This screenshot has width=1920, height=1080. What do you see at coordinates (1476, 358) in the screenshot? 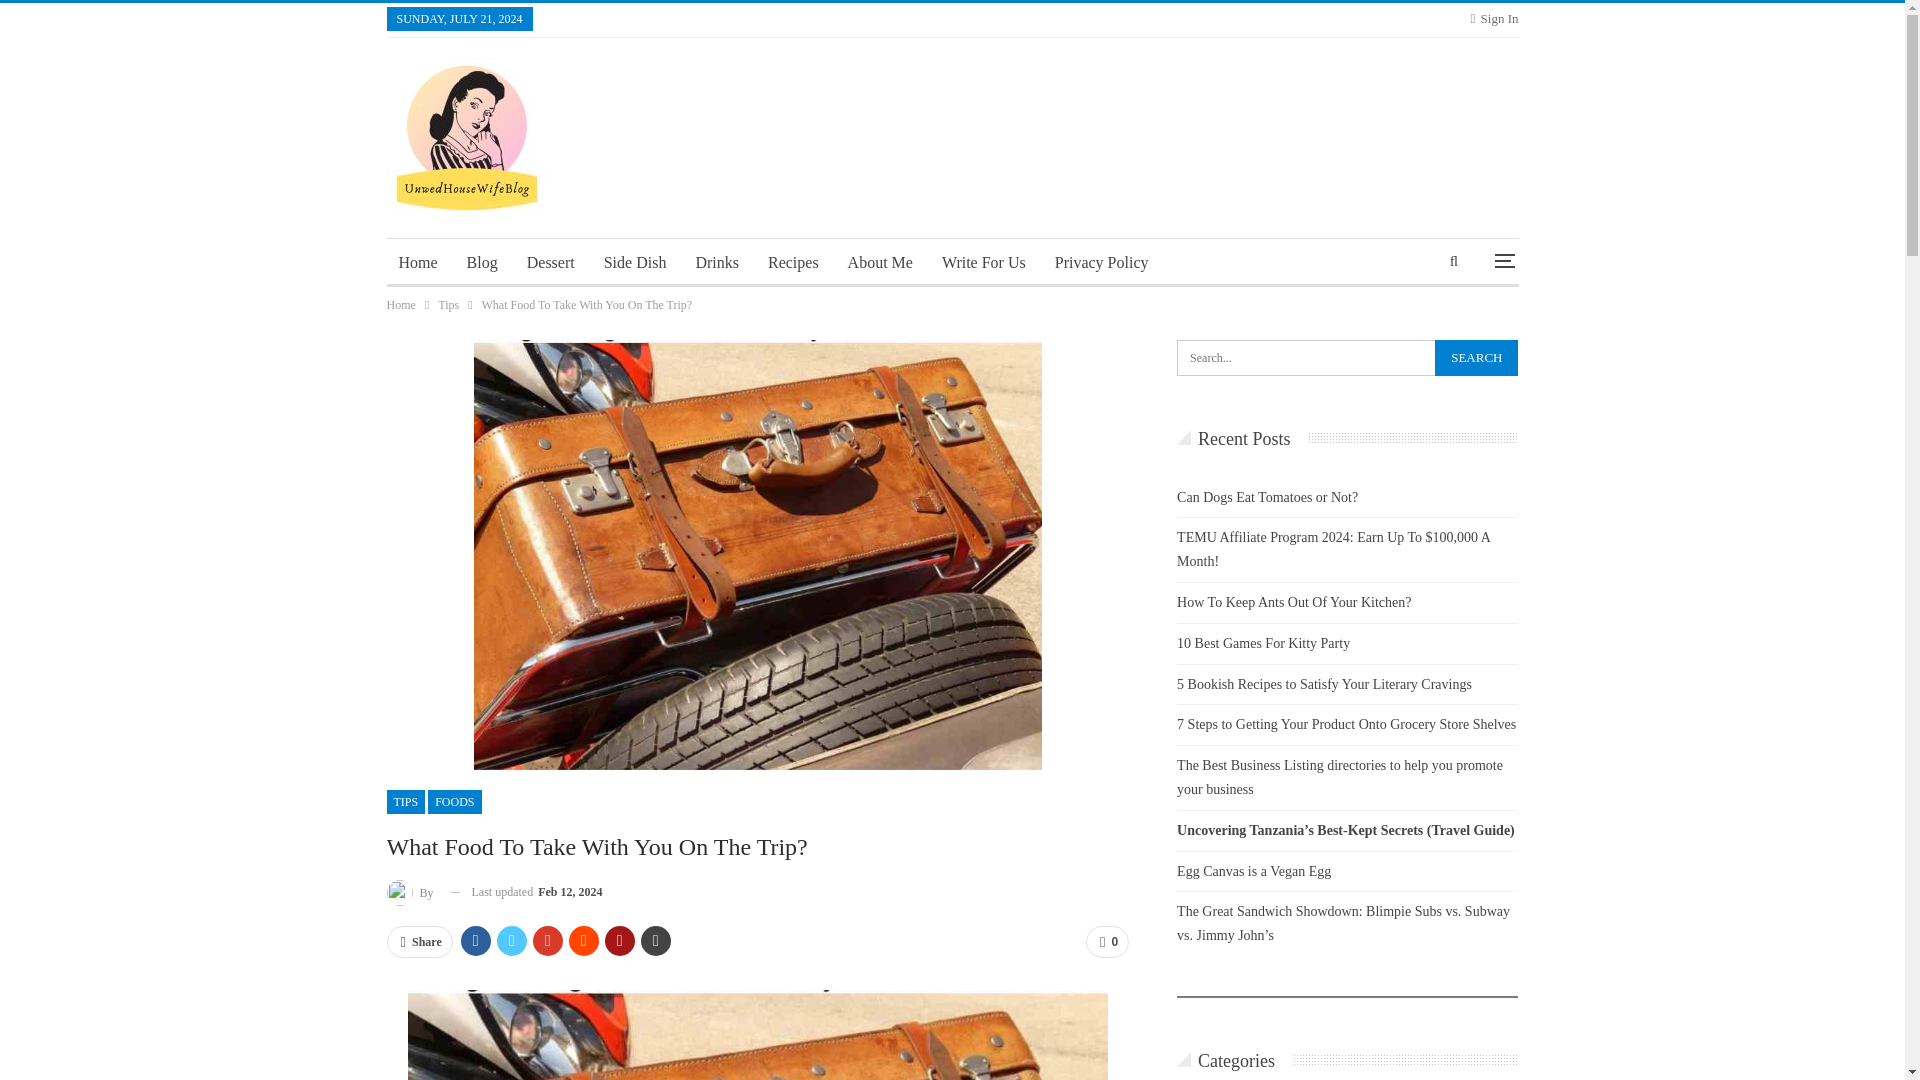
I see `Search` at bounding box center [1476, 358].